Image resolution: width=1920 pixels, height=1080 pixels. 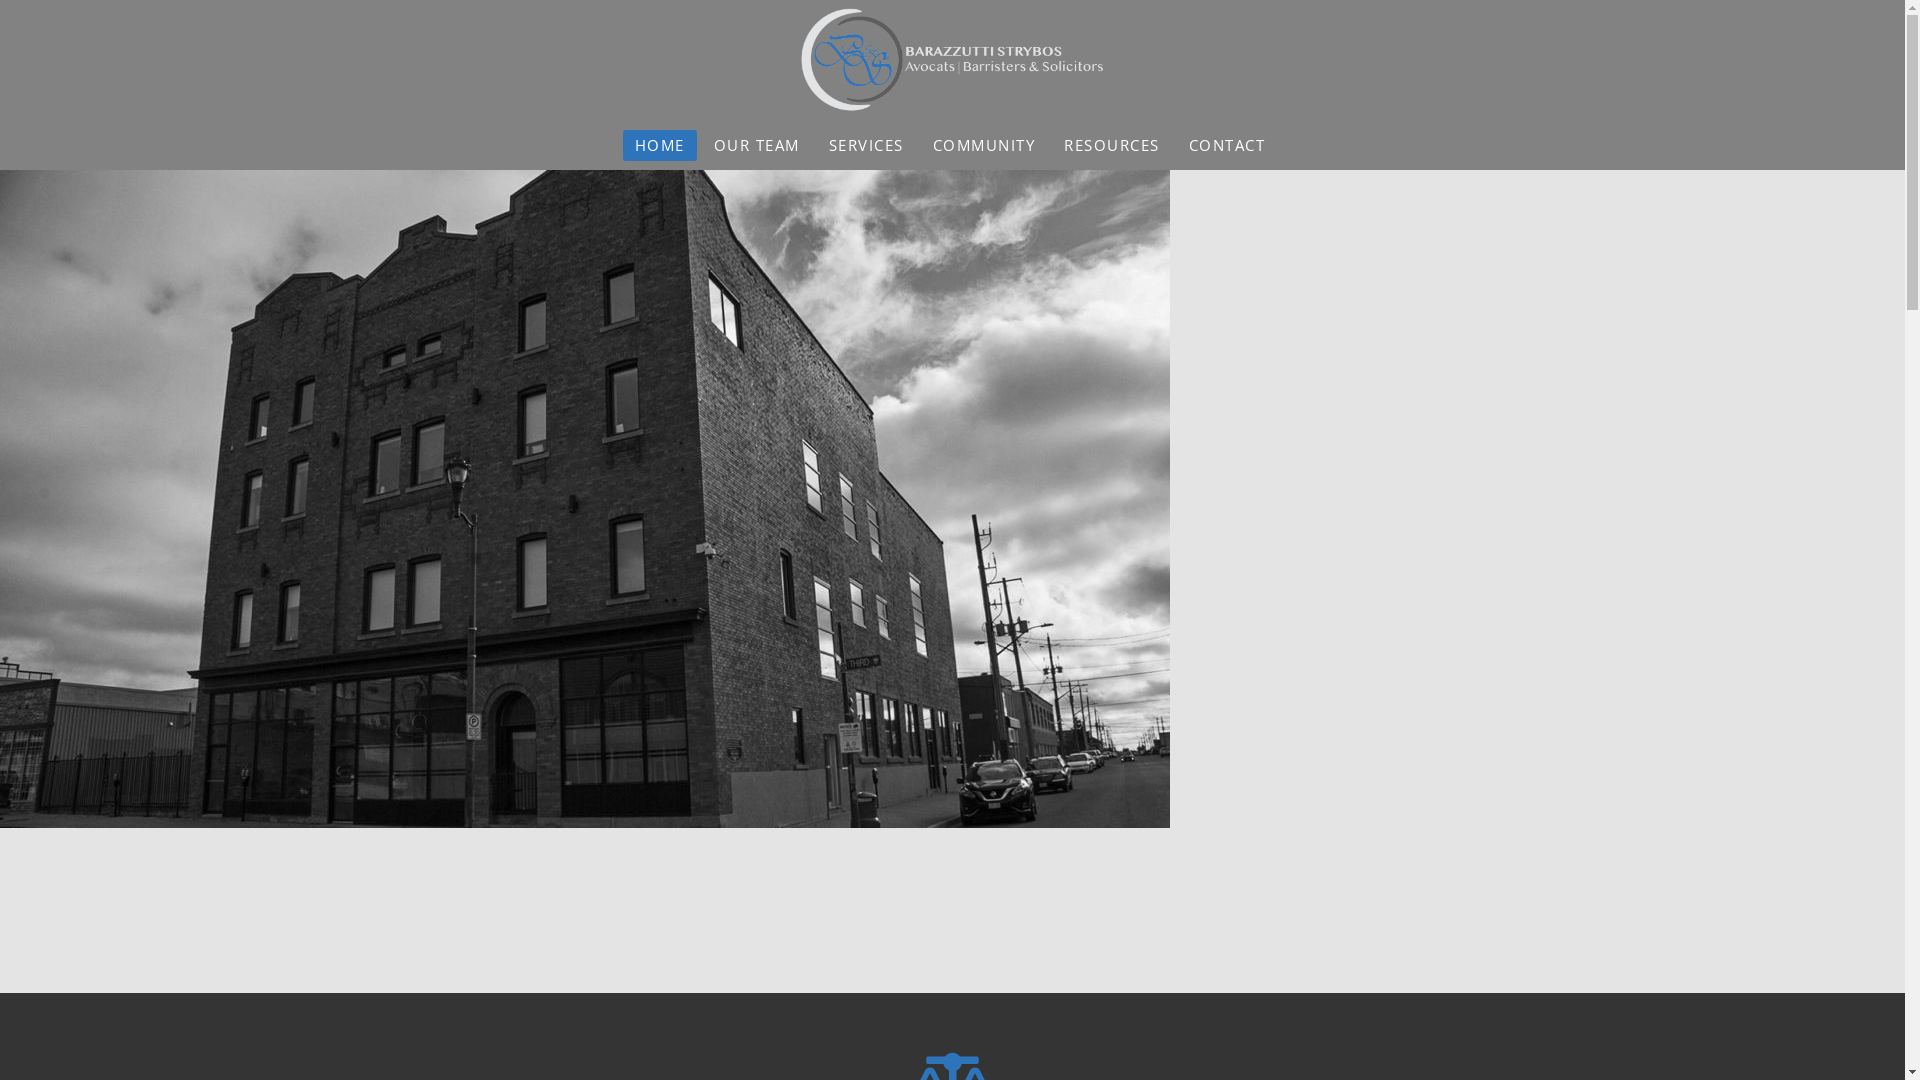 I want to click on OUR TEAM, so click(x=757, y=146).